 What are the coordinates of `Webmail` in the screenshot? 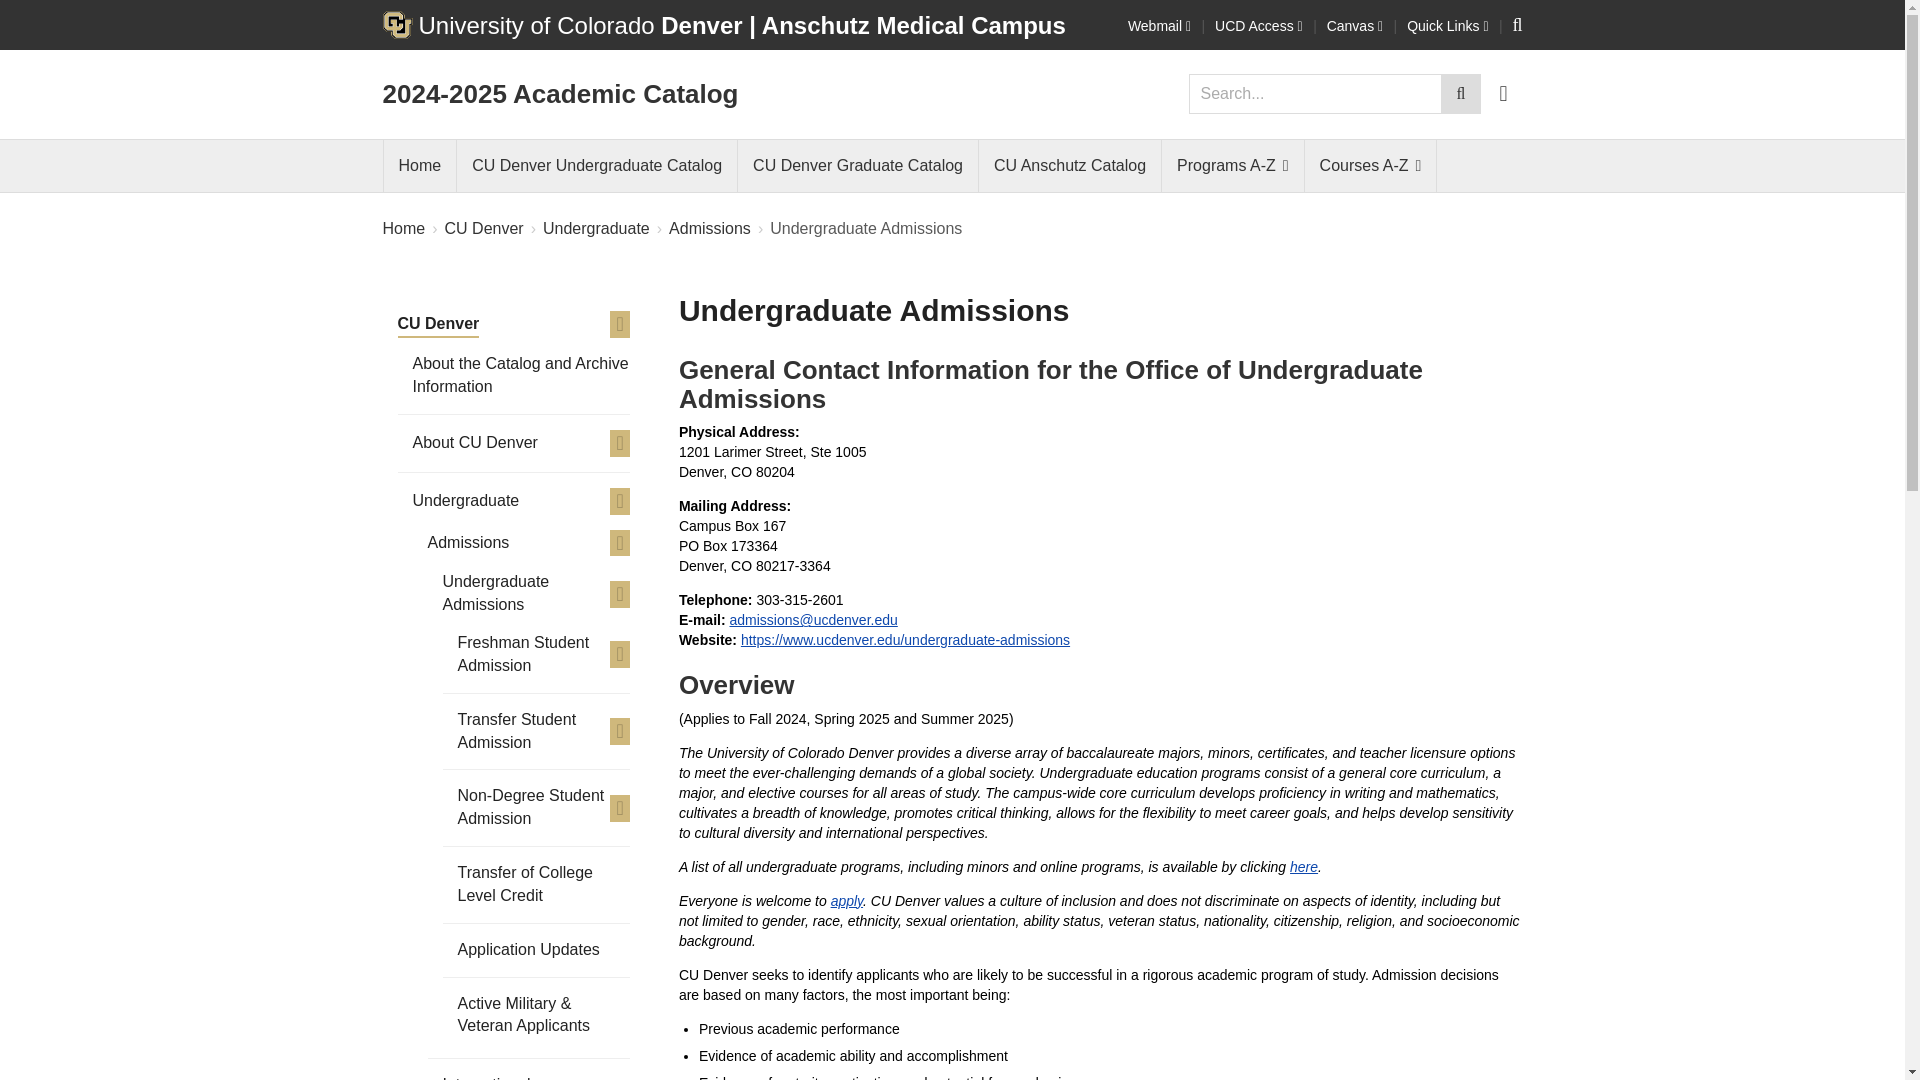 It's located at (1159, 26).